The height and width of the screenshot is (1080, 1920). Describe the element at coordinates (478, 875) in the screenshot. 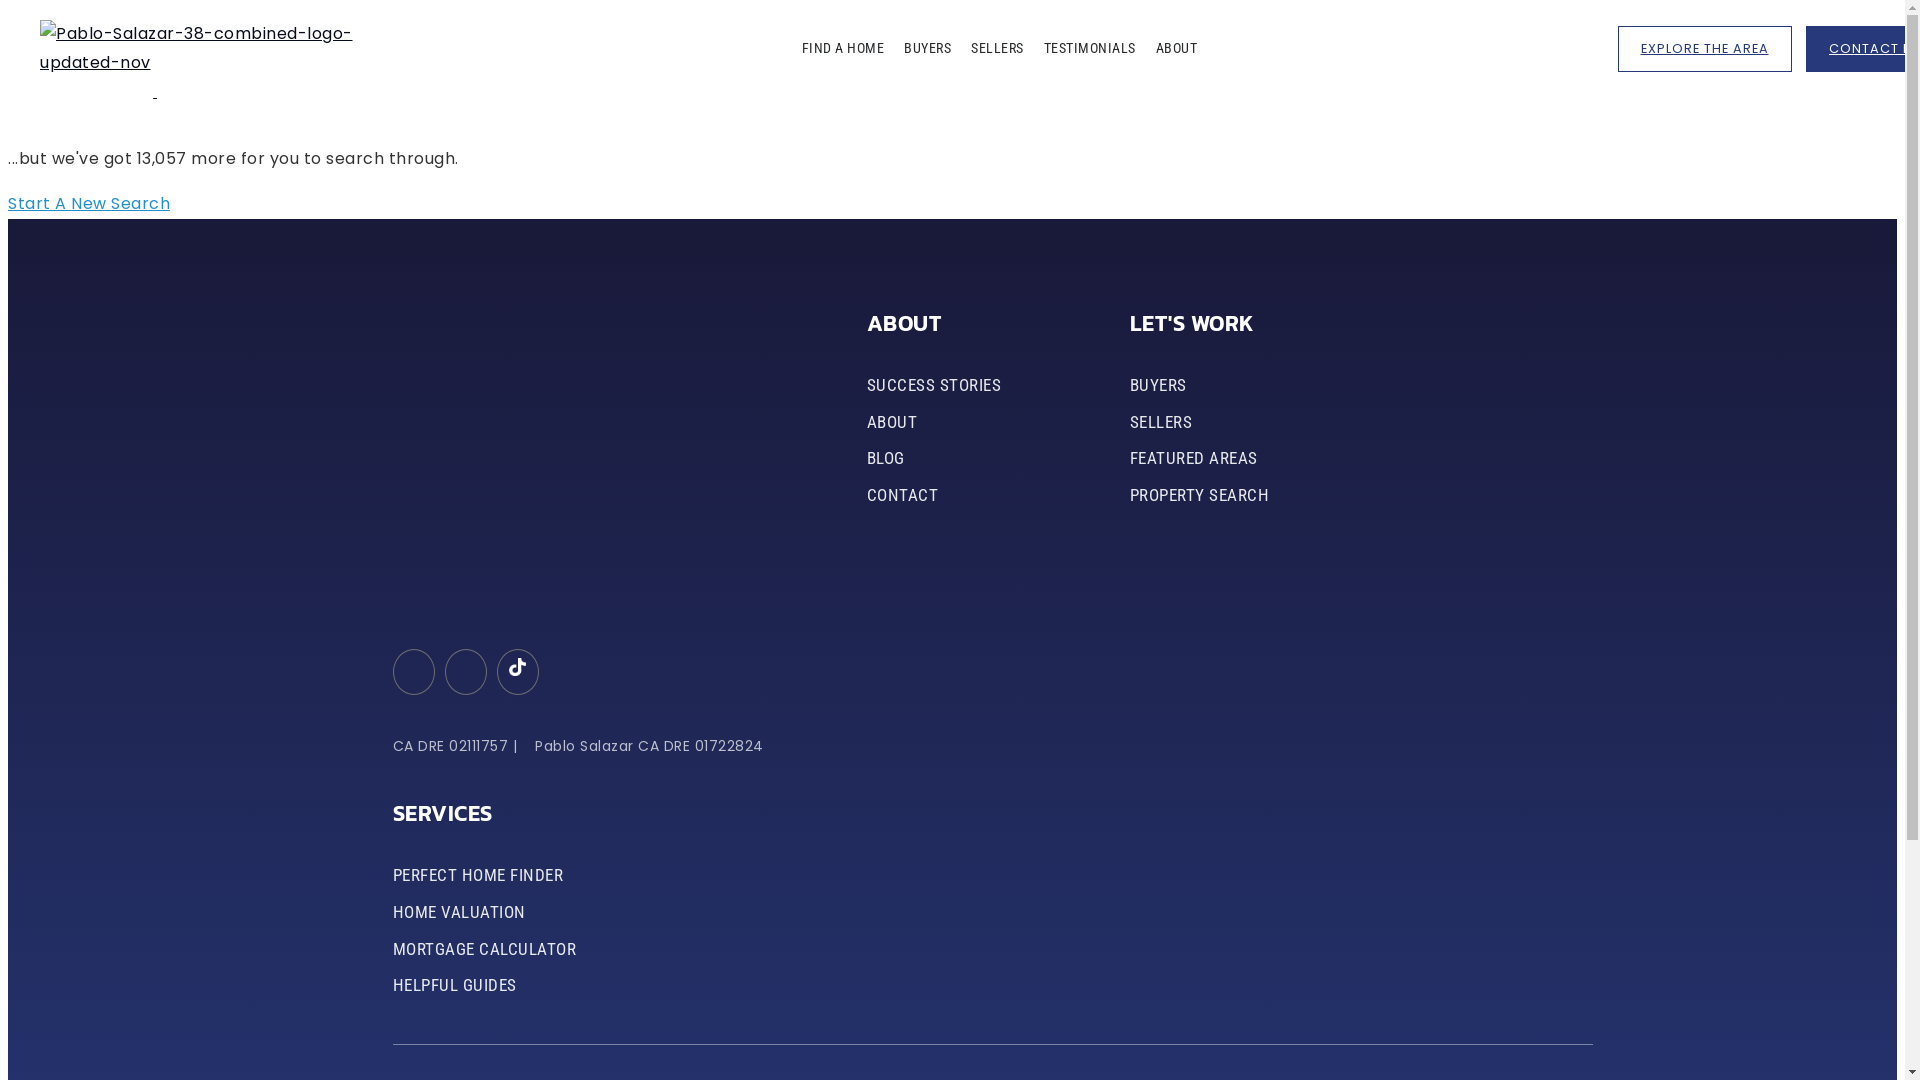

I see `PERFECT HOME FINDER` at that location.